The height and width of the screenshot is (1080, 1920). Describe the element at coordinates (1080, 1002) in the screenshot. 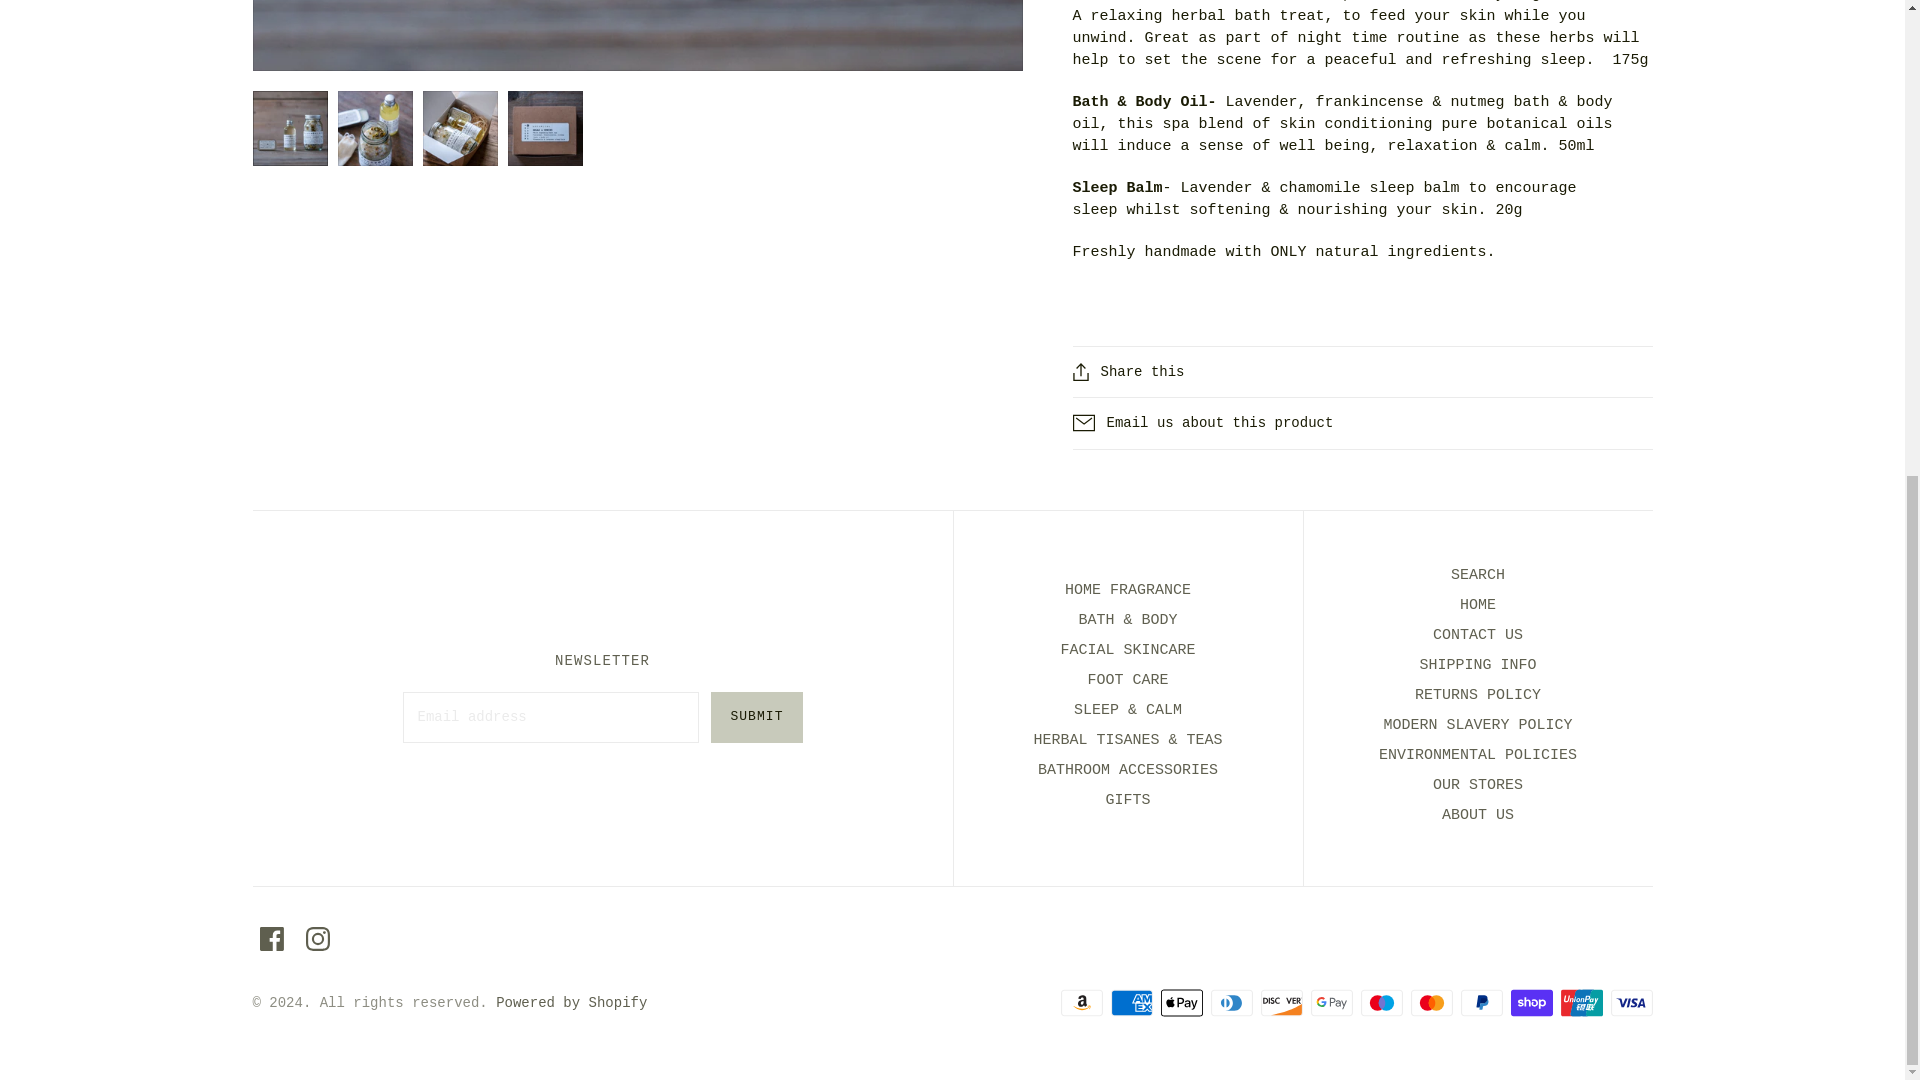

I see `Amazon` at that location.